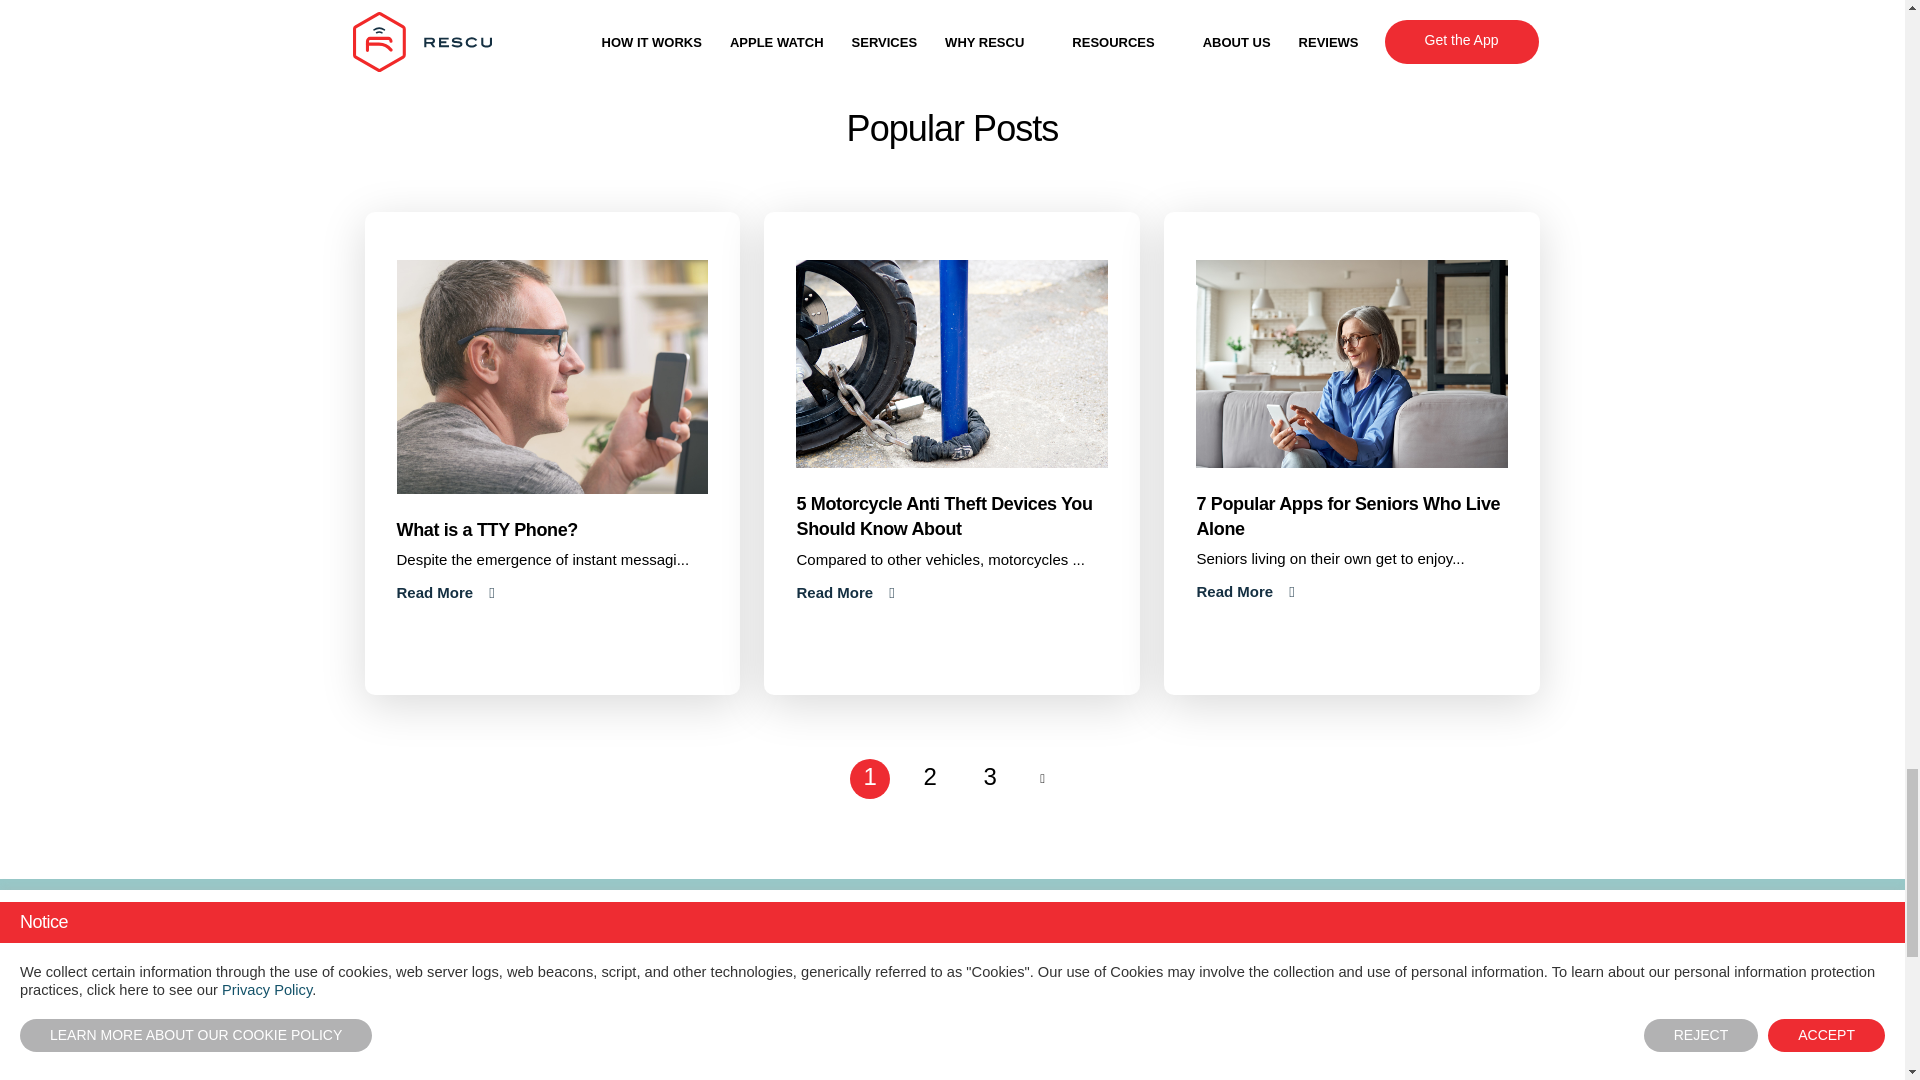  I want to click on 7 Popular Apps for Seniors Who Live Alone, so click(1348, 516).